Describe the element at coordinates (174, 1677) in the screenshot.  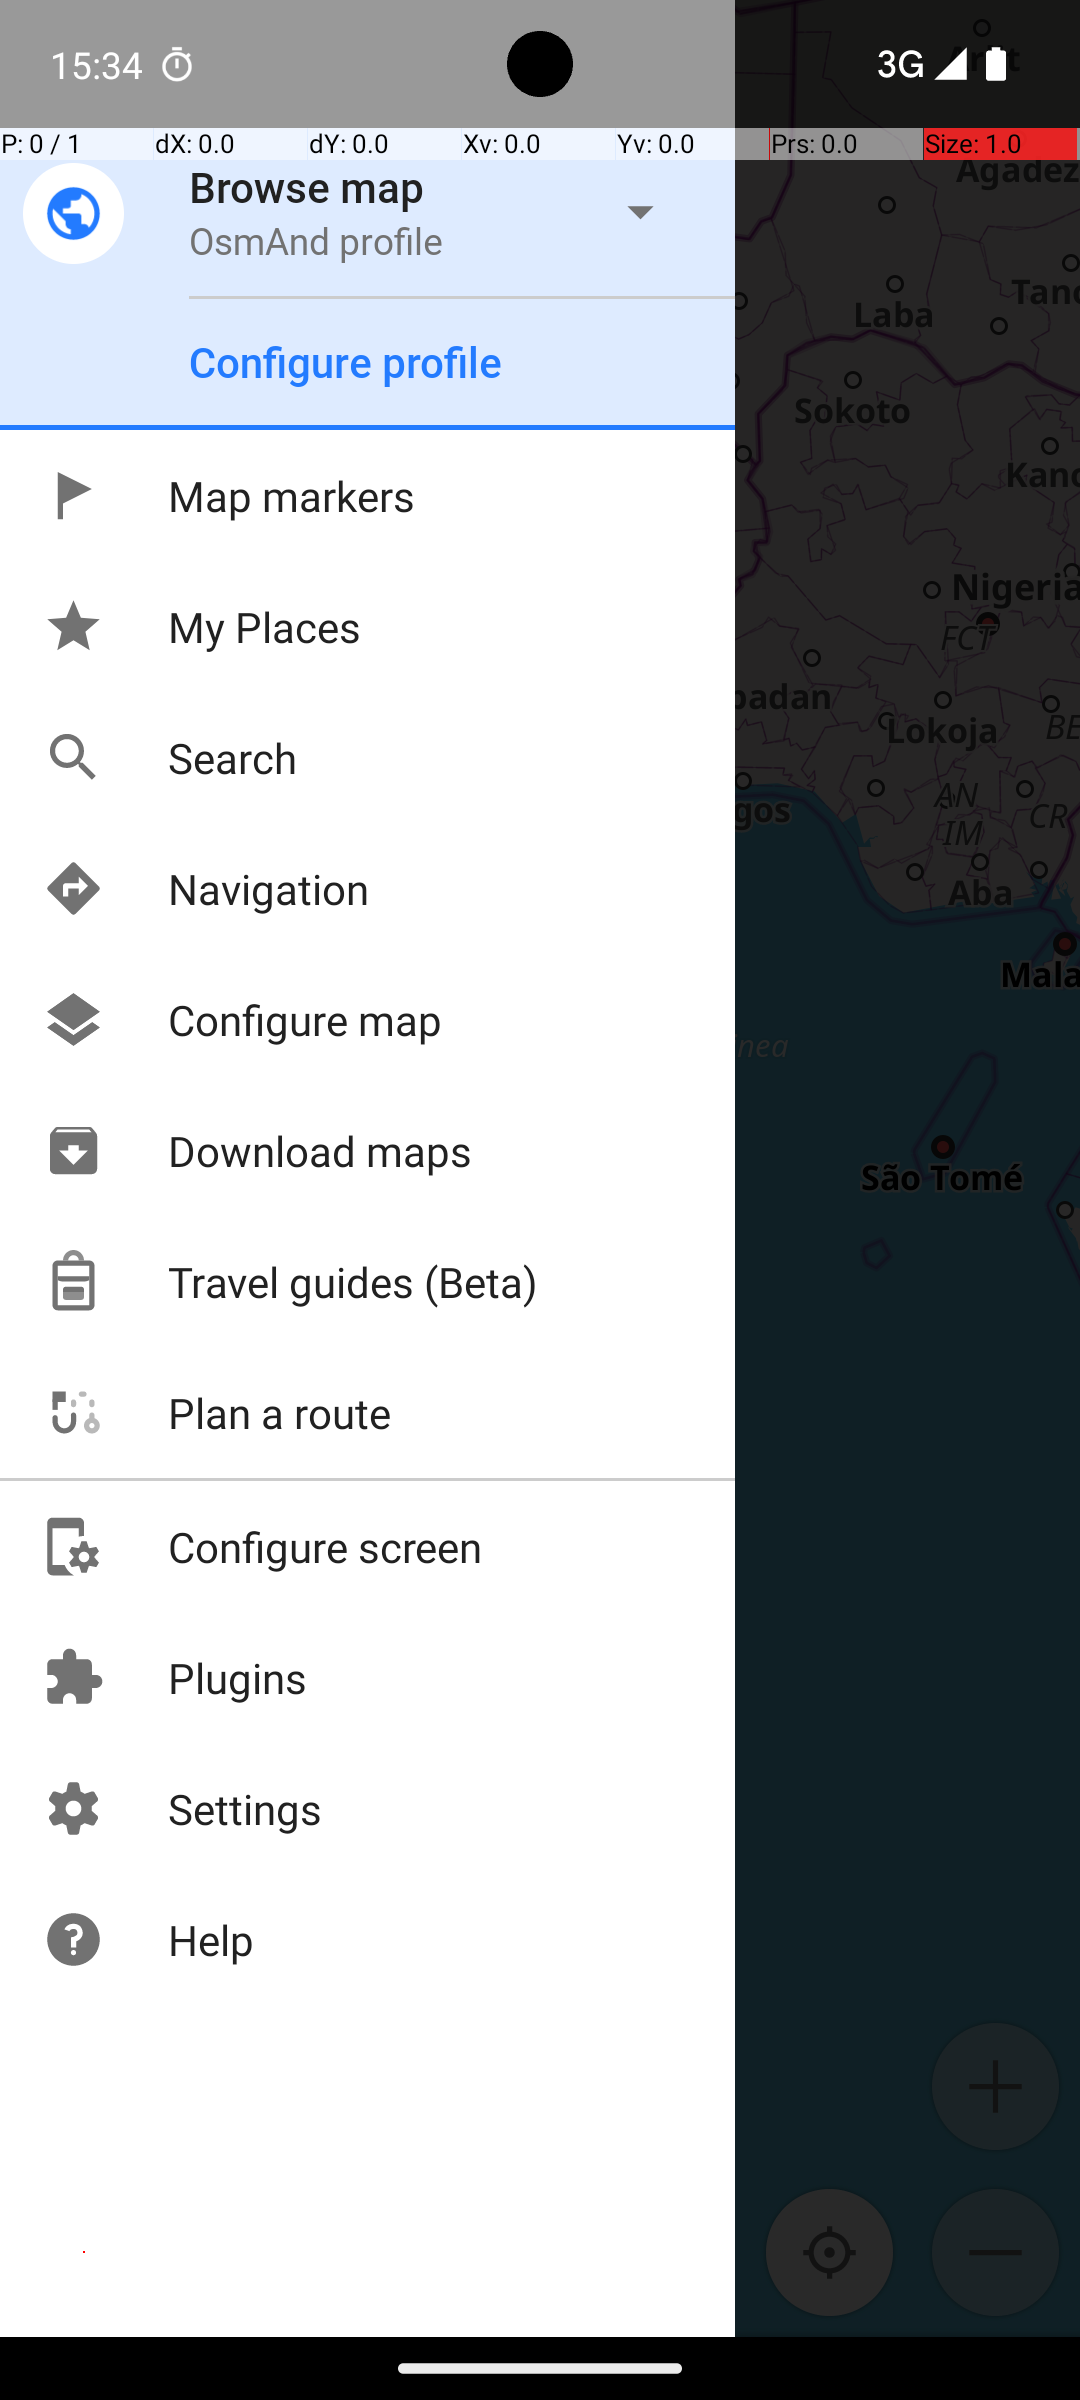
I see `Plugins` at that location.